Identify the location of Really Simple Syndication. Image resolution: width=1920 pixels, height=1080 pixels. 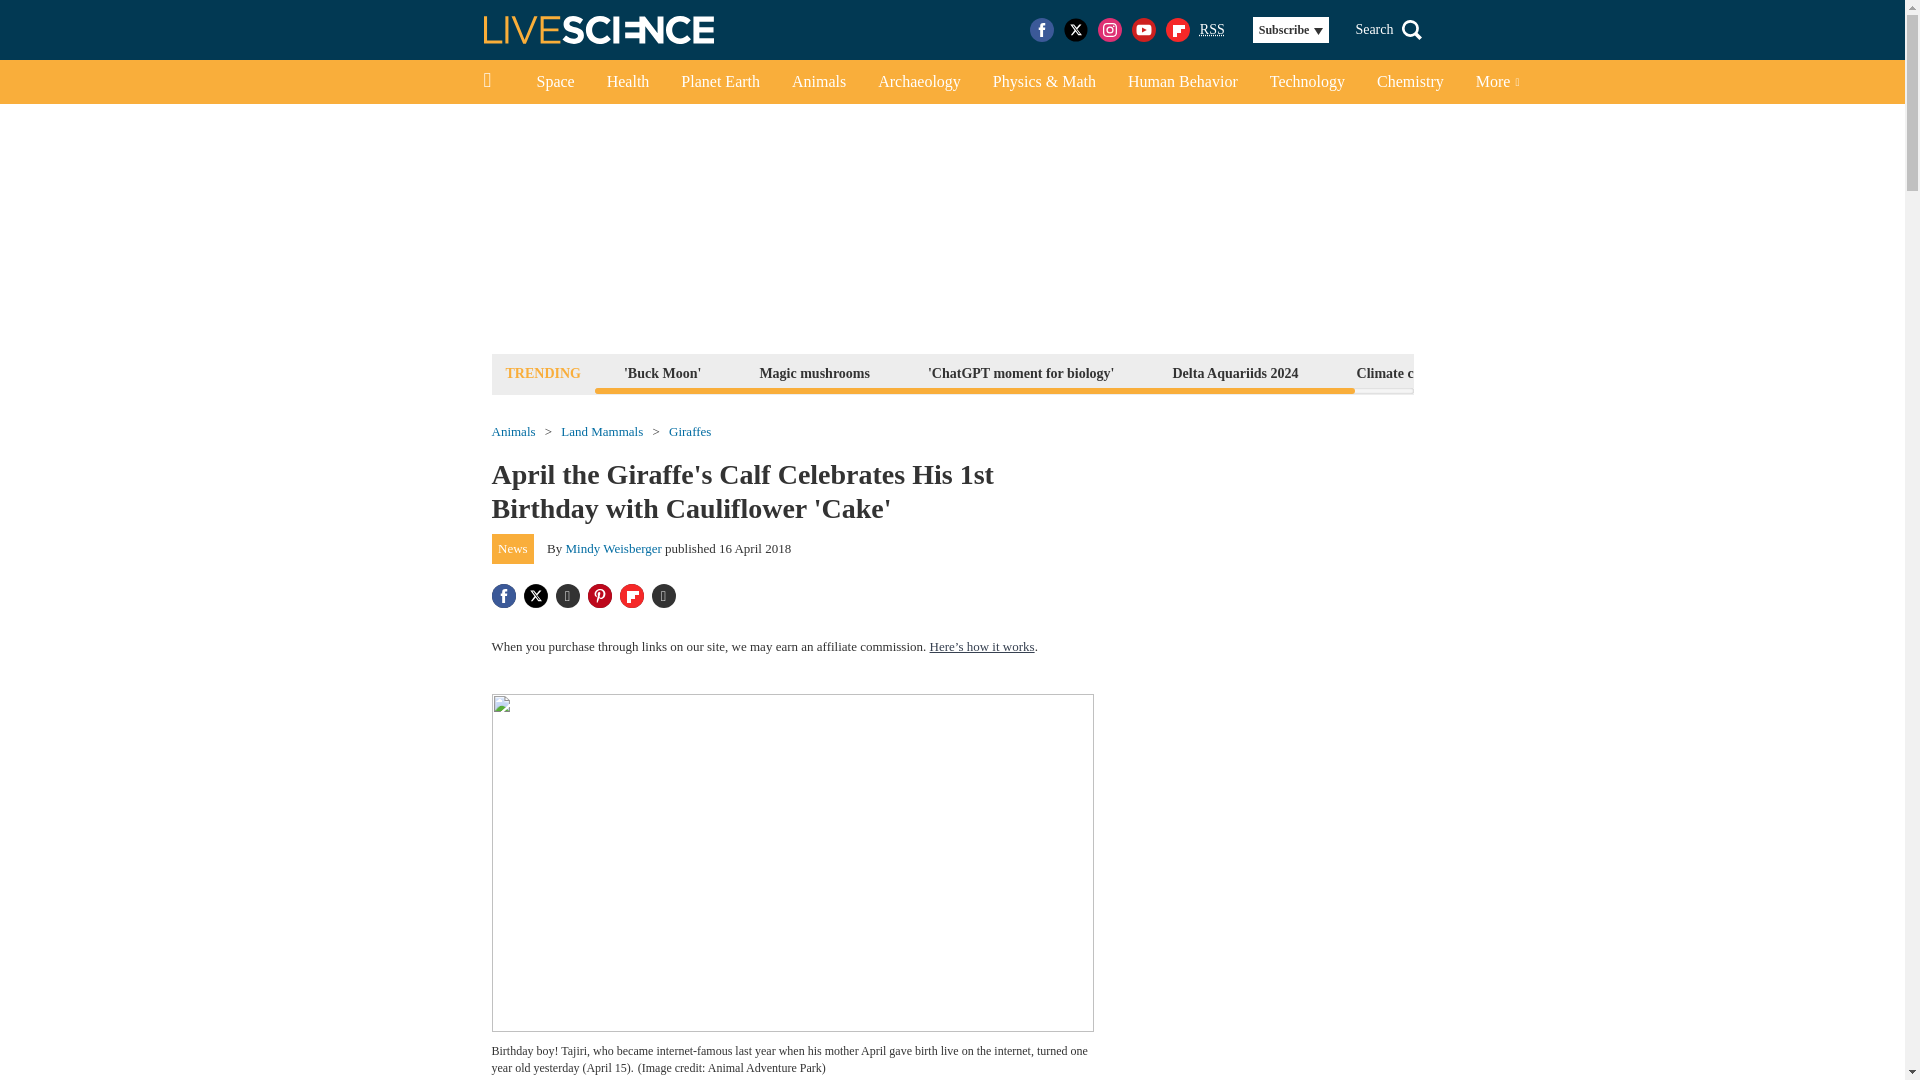
(1212, 28).